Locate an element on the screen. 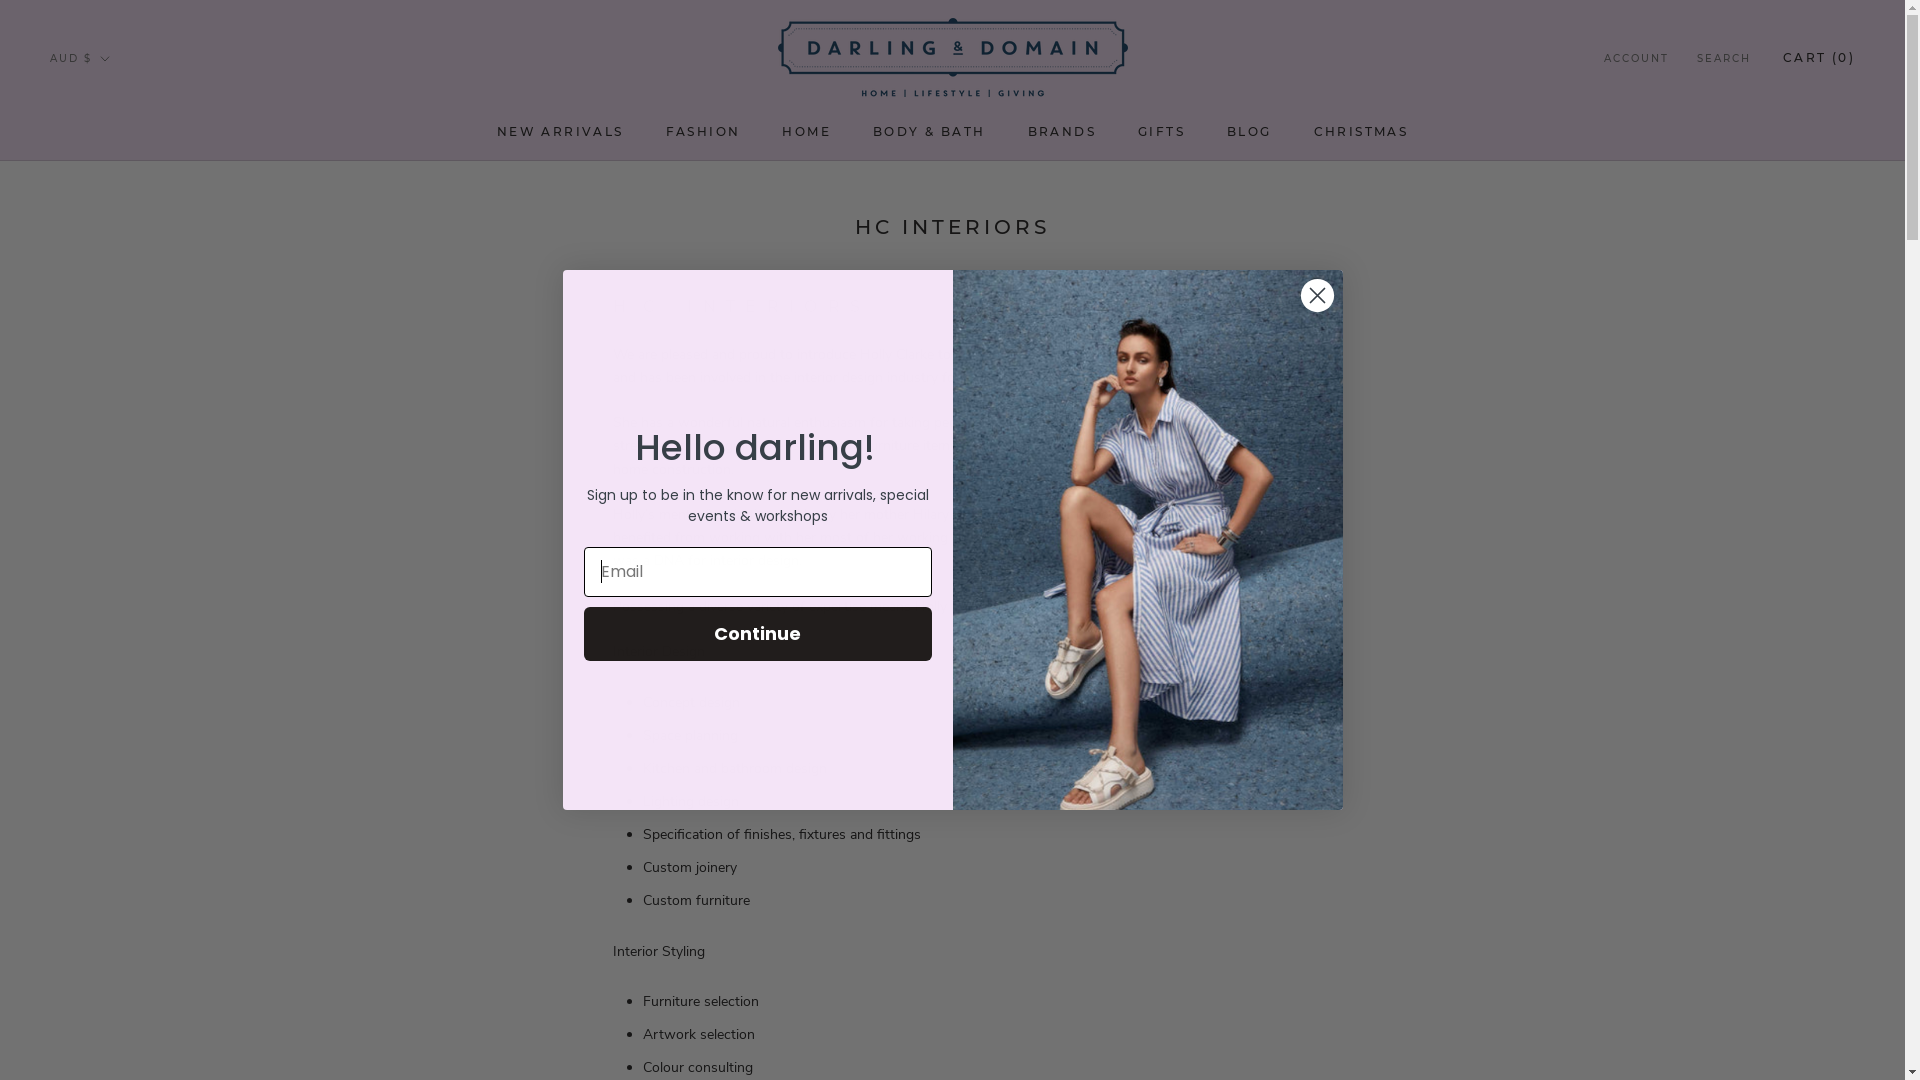 The height and width of the screenshot is (1080, 1920). BSD is located at coordinates (114, 498).